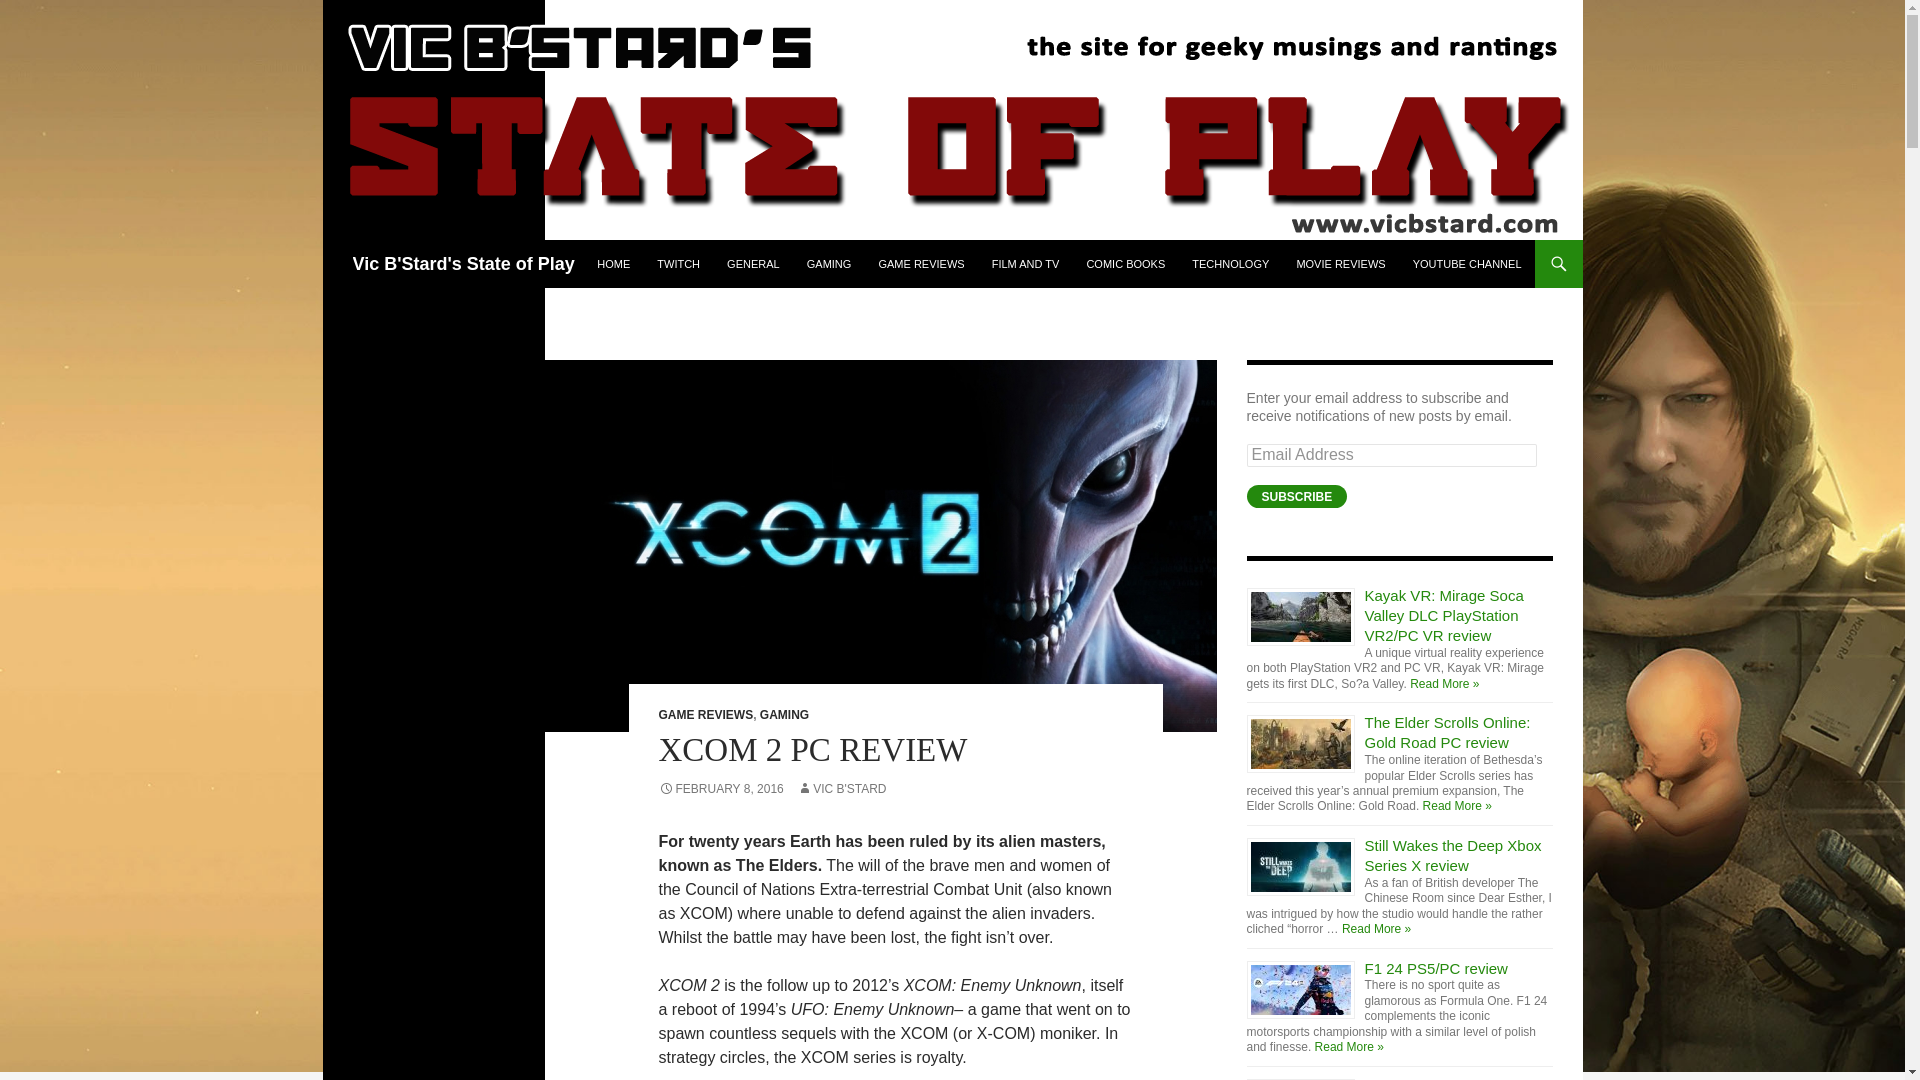 The image size is (1920, 1080). I want to click on TECHNOLOGY, so click(1230, 264).